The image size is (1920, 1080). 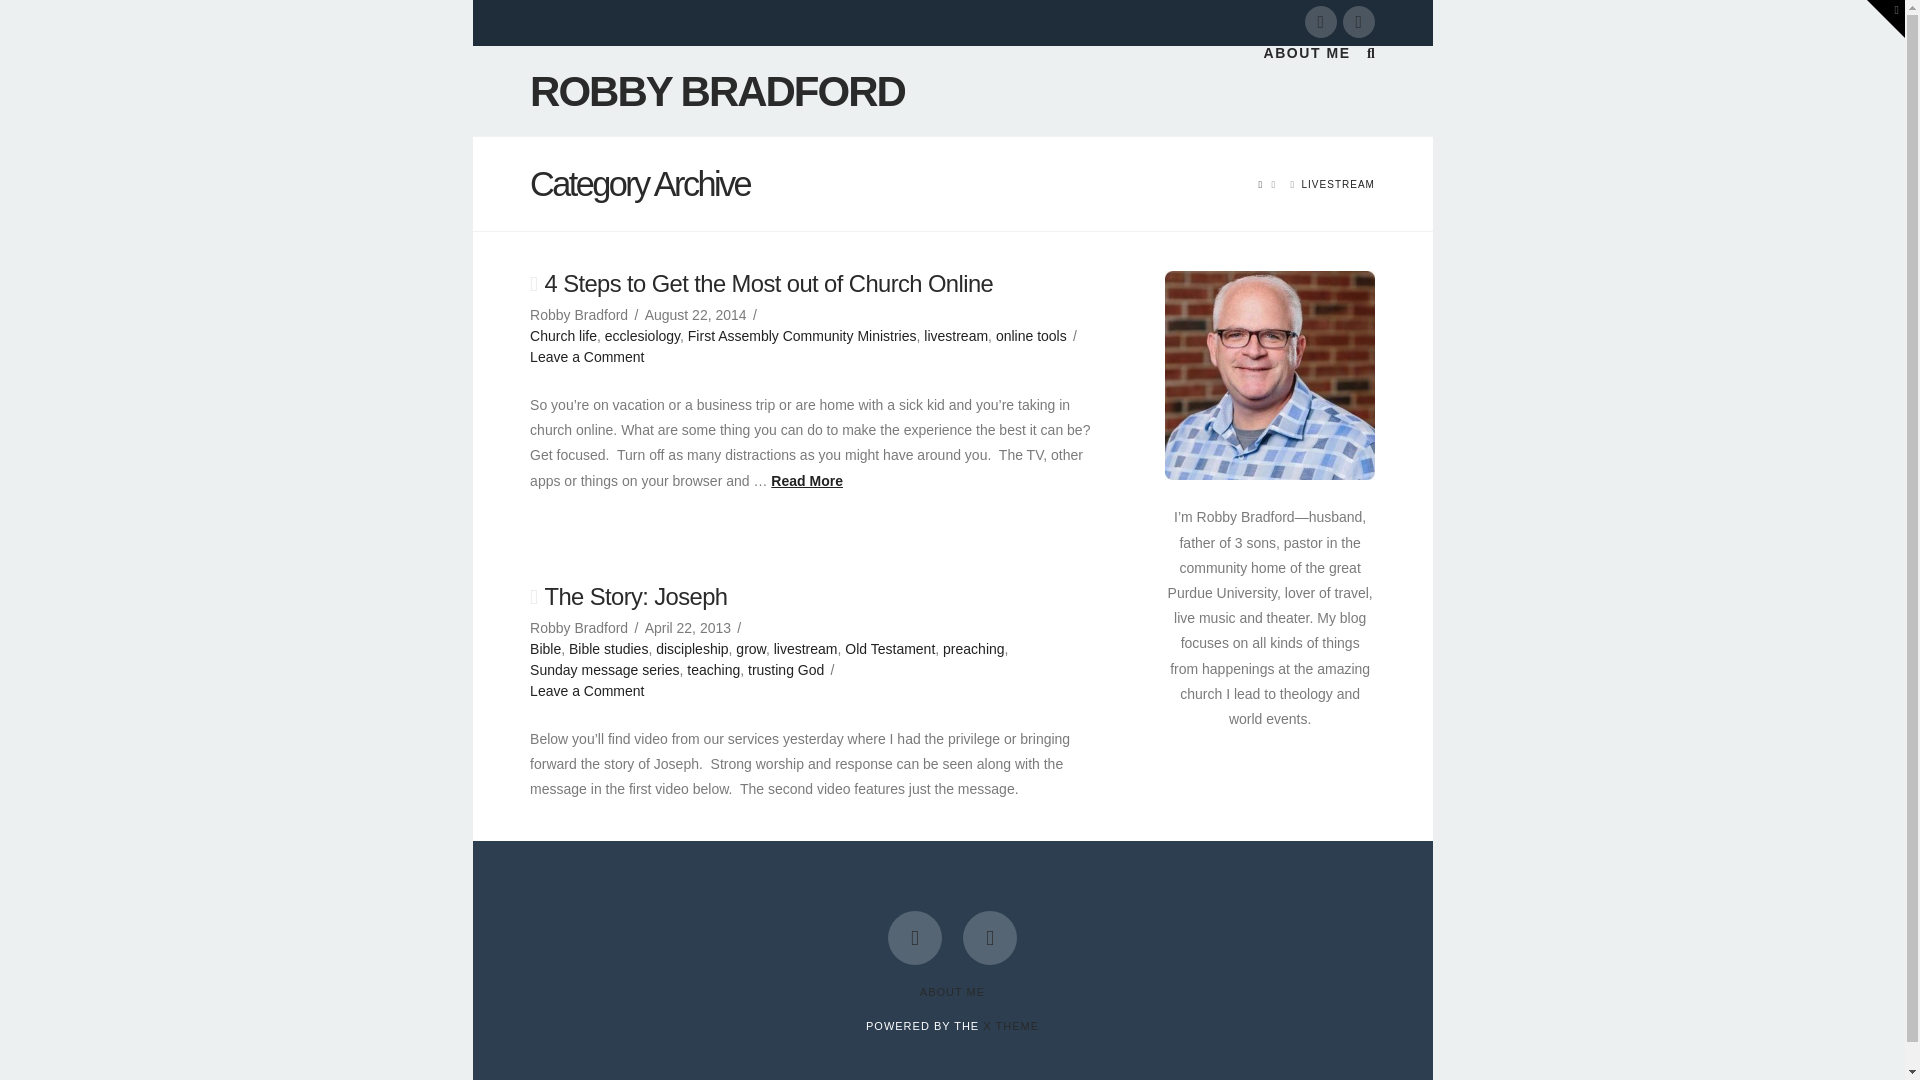 What do you see at coordinates (642, 336) in the screenshot?
I see `ecclesiology` at bounding box center [642, 336].